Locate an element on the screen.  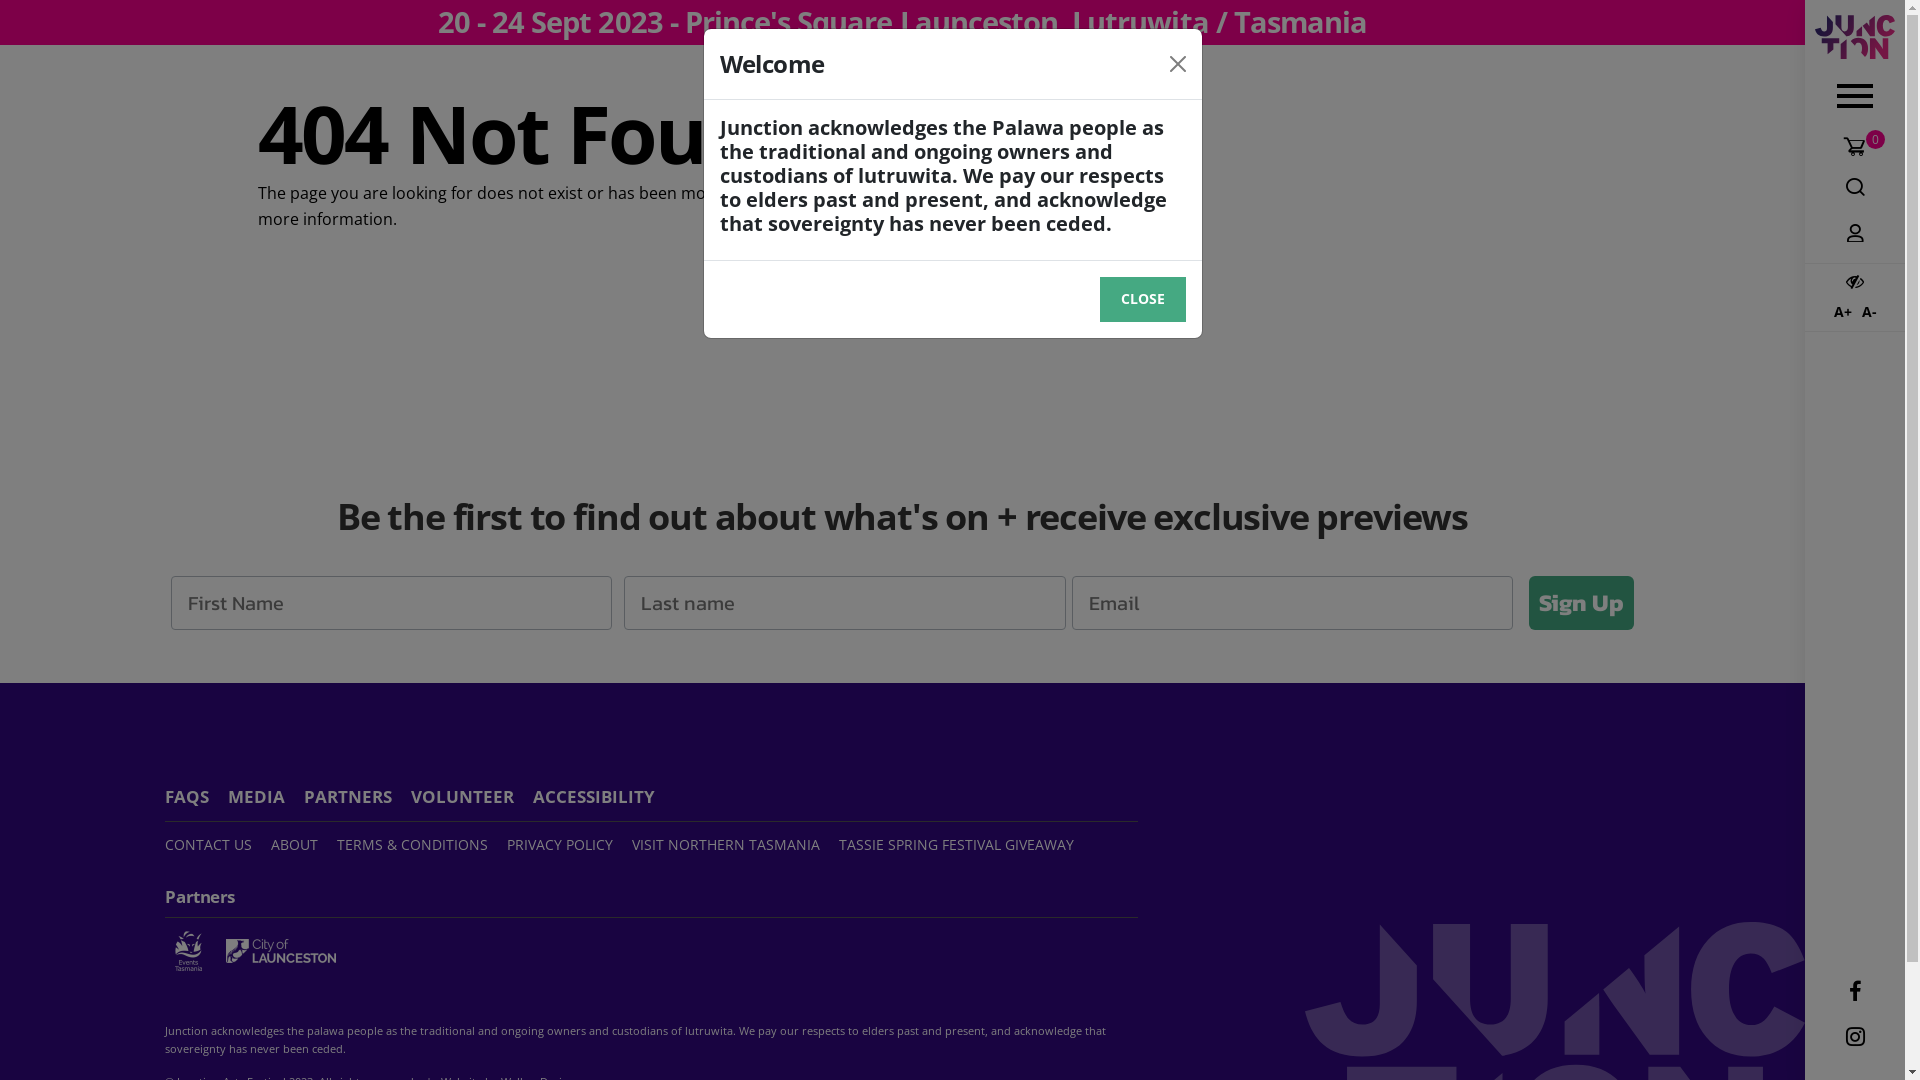
Home page is located at coordinates (902, 193).